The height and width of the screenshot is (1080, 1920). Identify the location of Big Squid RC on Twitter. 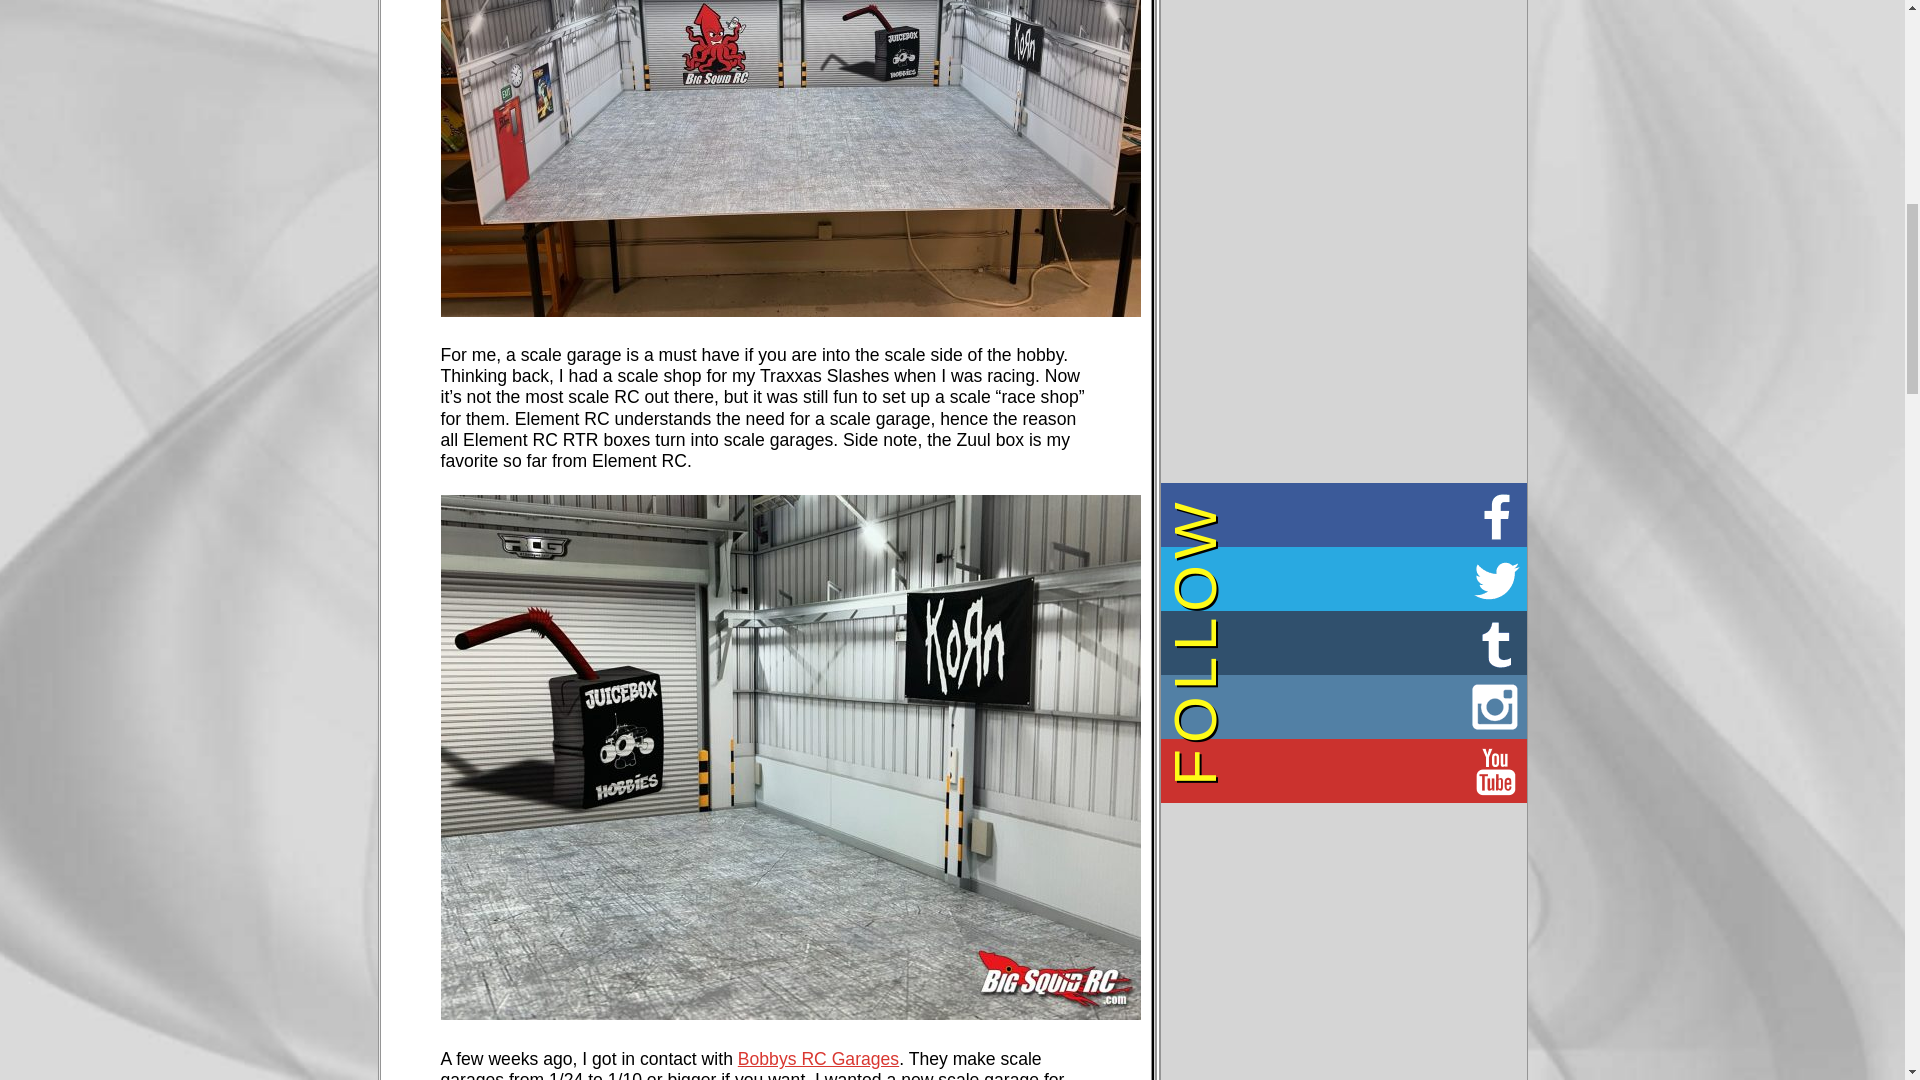
(1342, 578).